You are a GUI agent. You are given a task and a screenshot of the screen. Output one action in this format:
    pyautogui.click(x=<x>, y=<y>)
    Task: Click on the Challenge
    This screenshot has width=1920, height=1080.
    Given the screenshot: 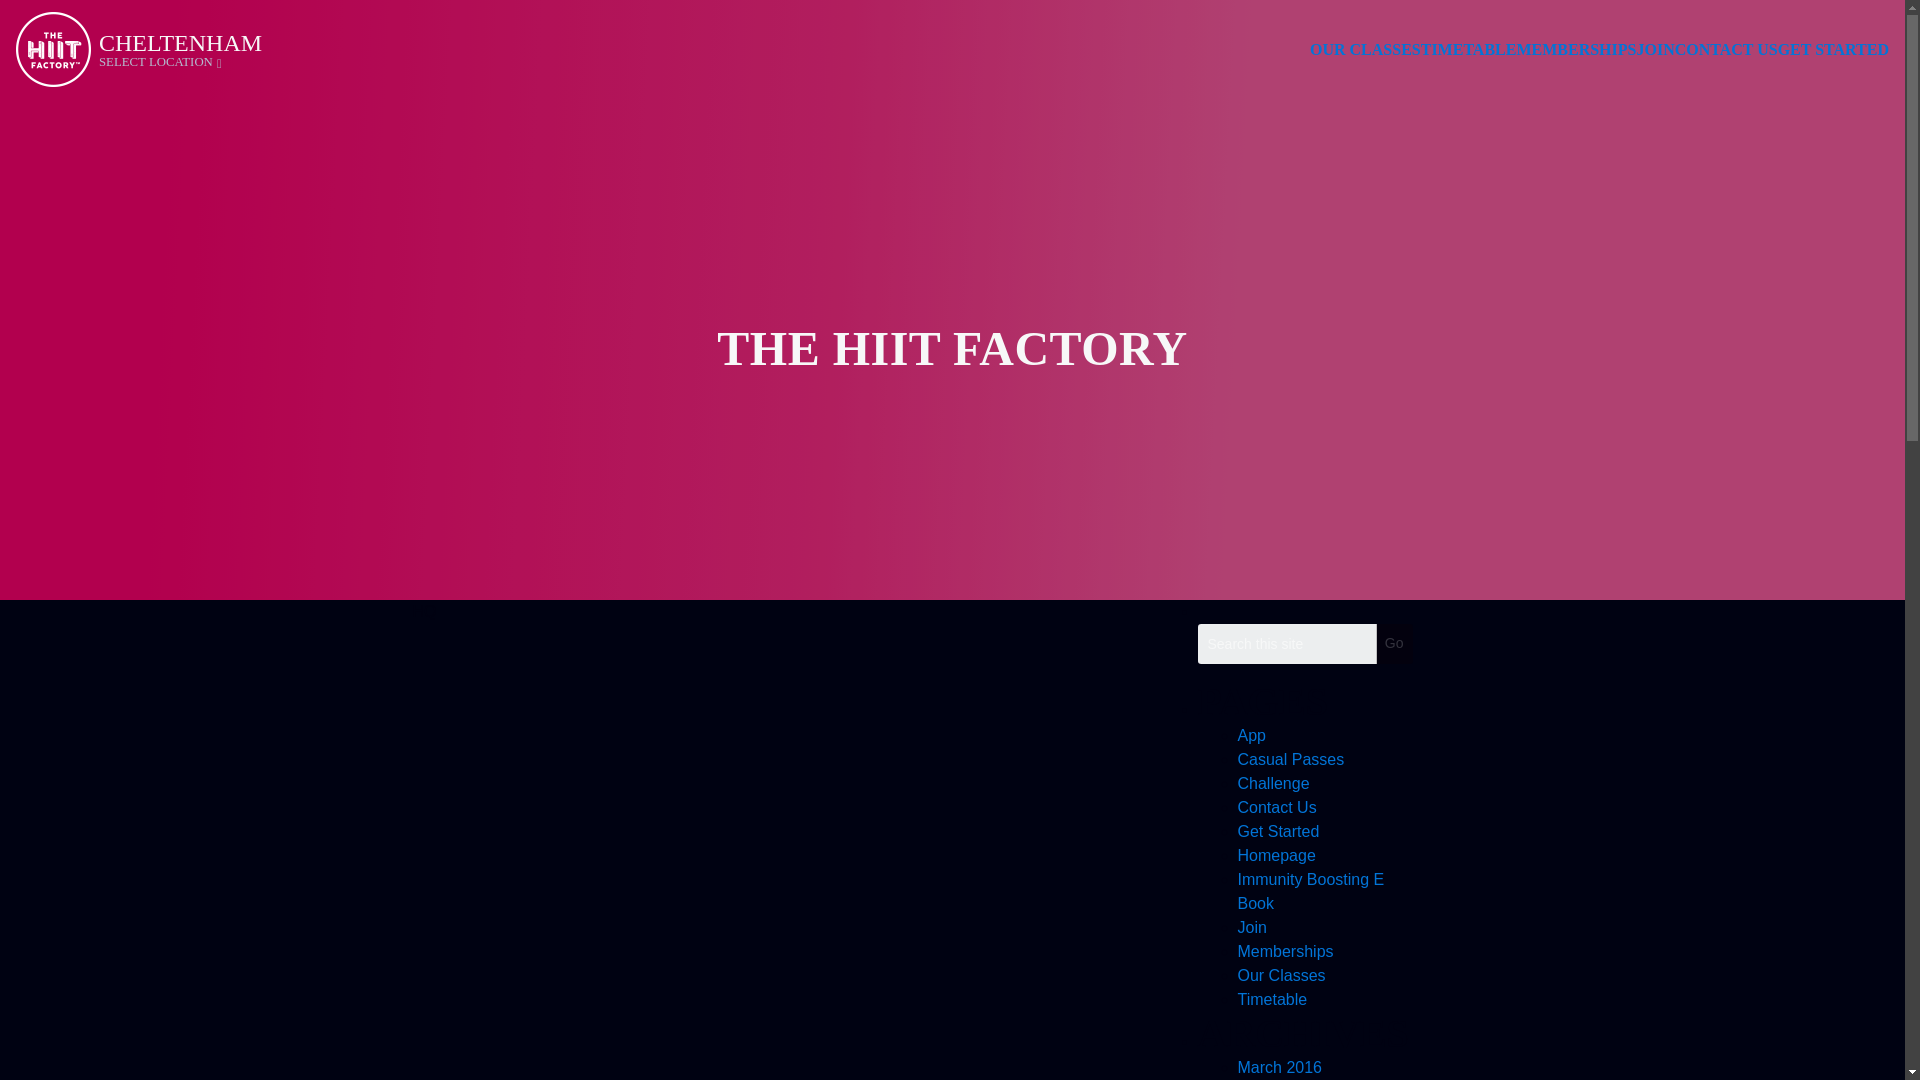 What is the action you would take?
    pyautogui.click(x=1274, y=783)
    